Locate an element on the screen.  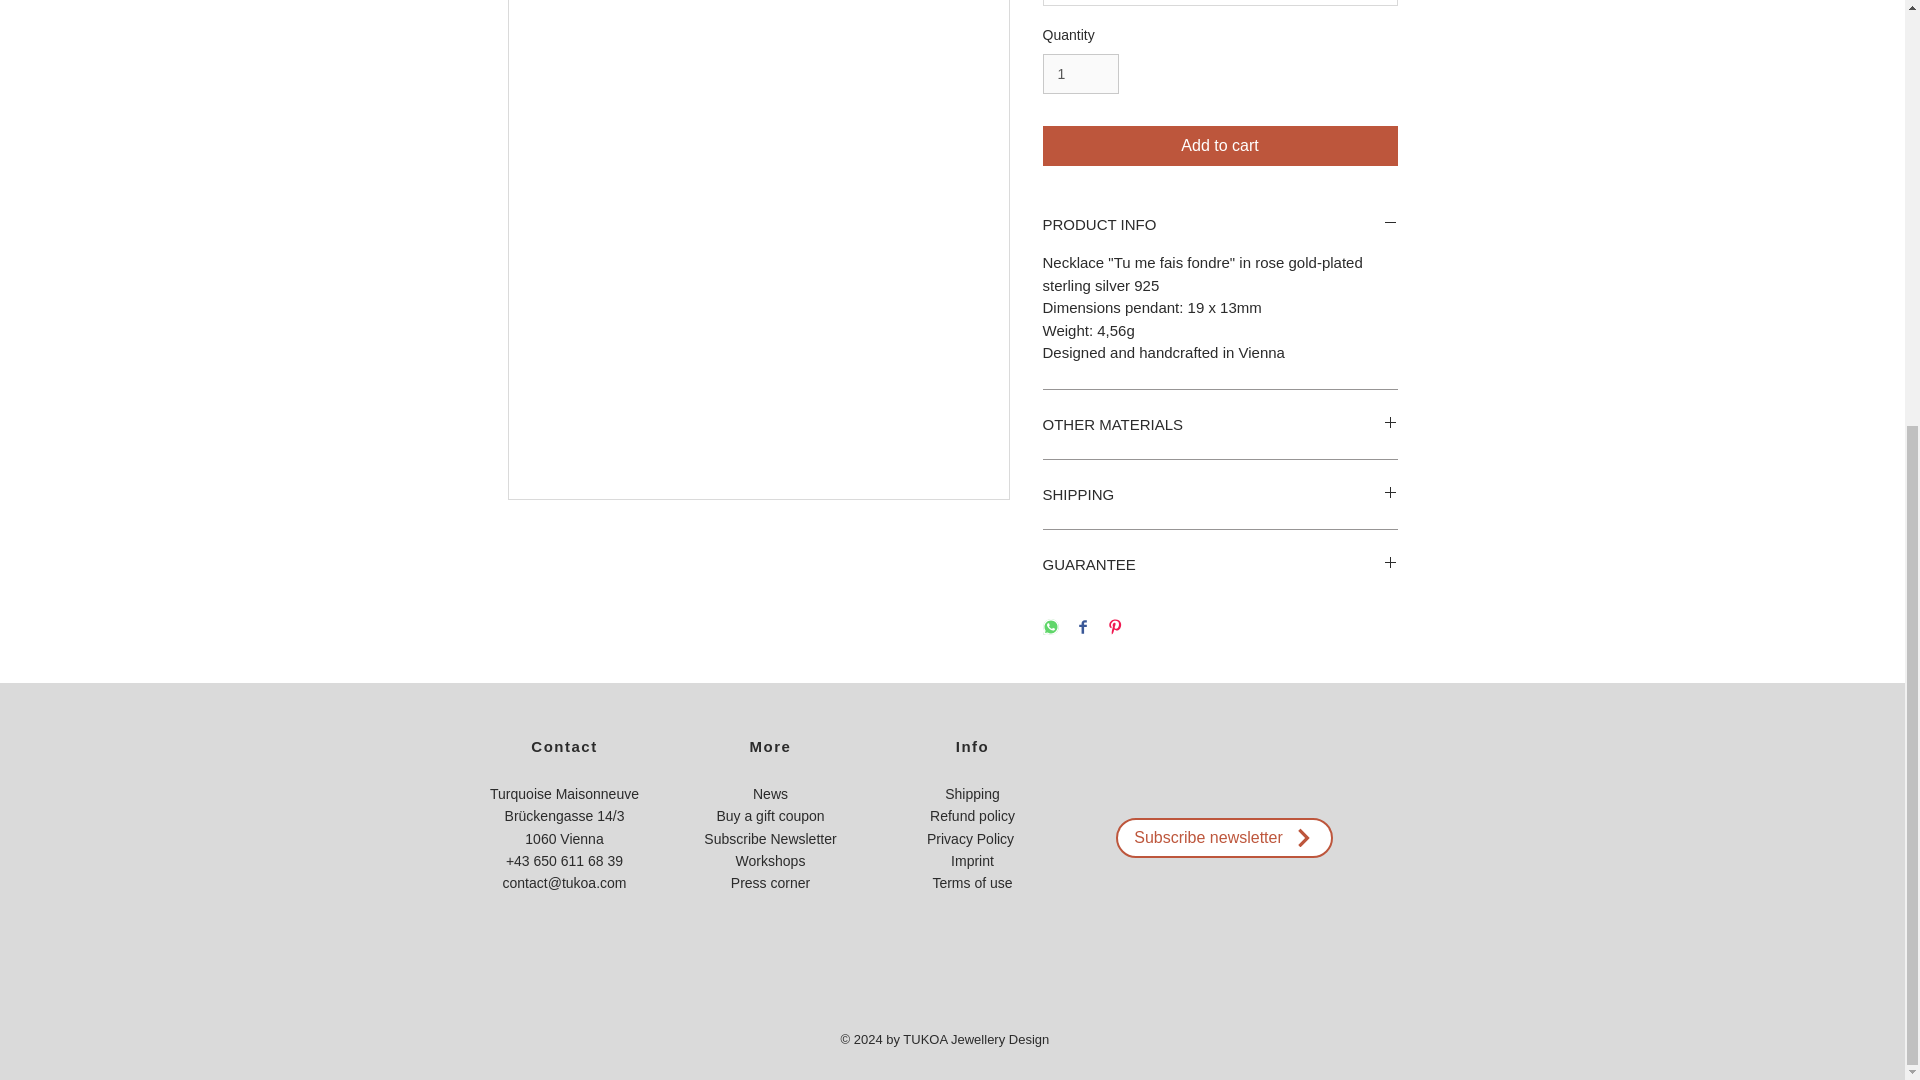
SHIPPING is located at coordinates (1220, 494).